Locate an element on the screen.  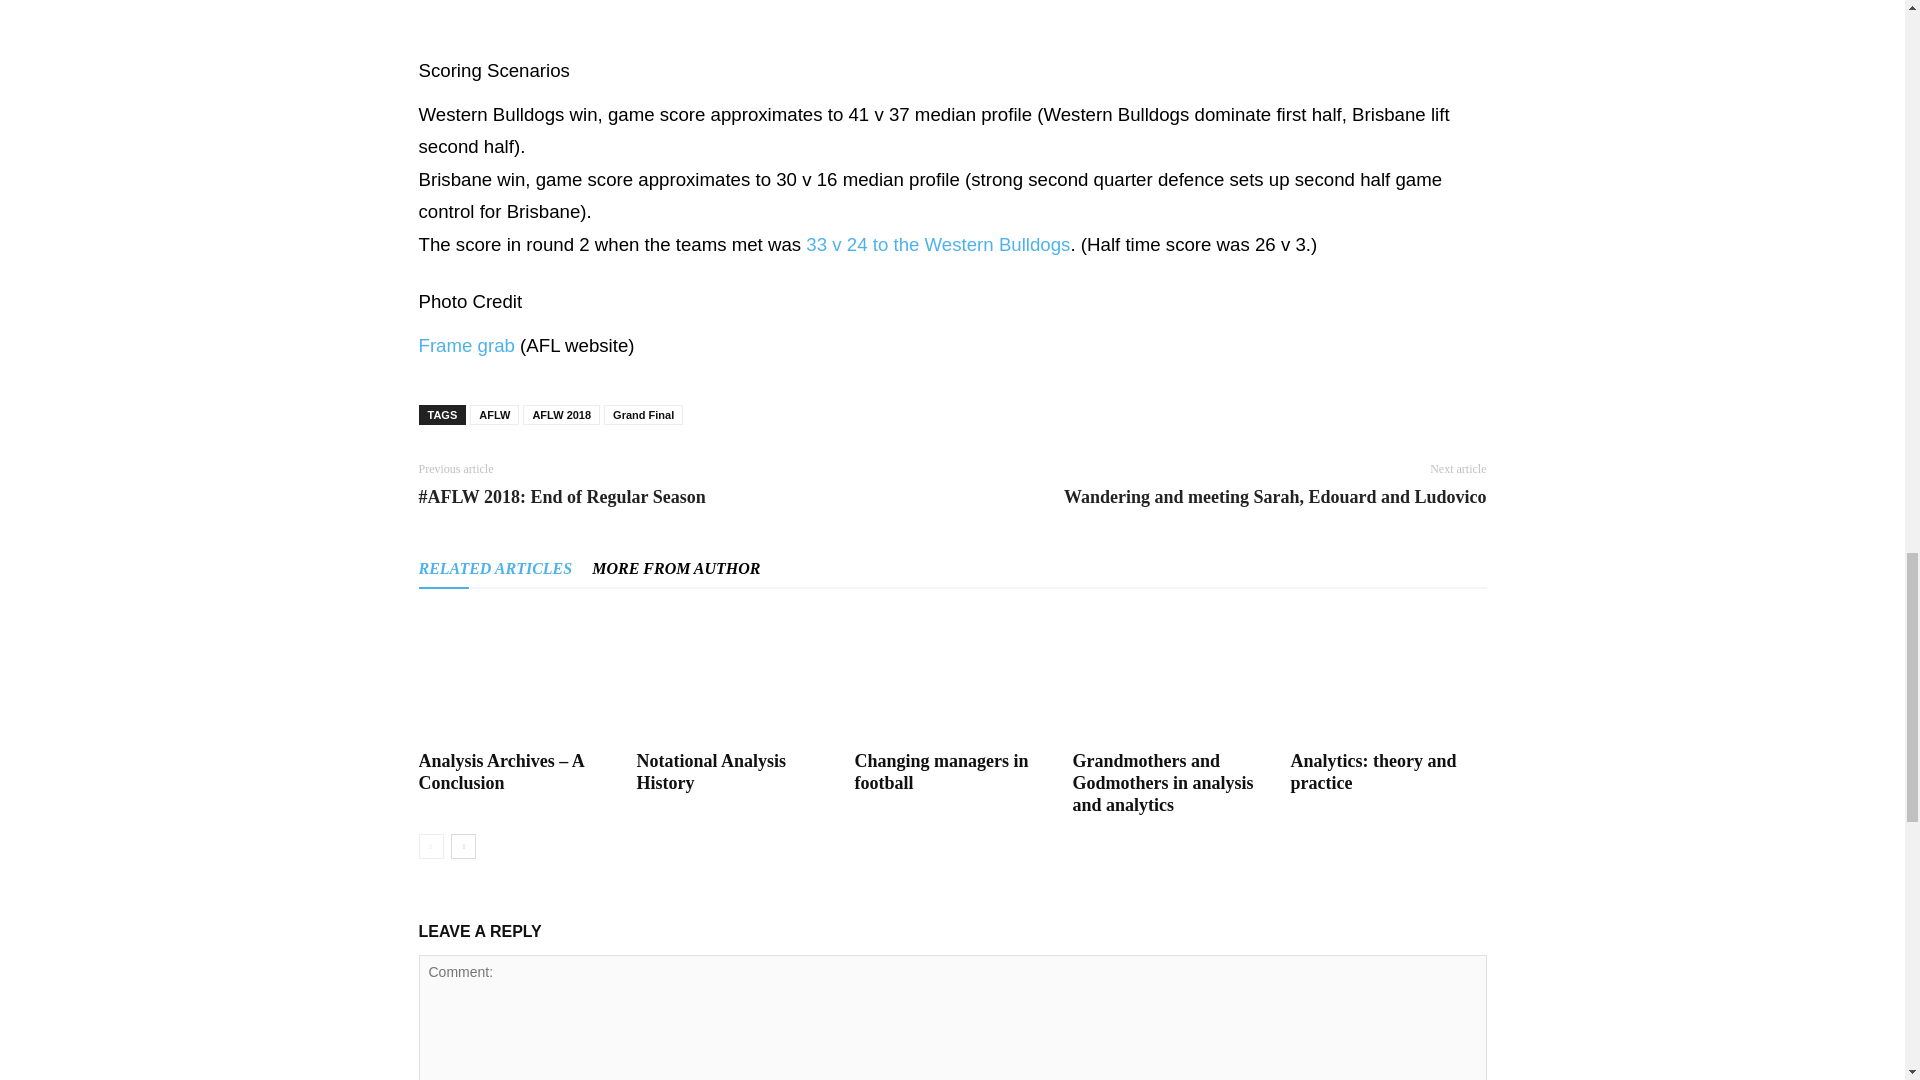
33 v 24 to the Western Bulldogs is located at coordinates (938, 244).